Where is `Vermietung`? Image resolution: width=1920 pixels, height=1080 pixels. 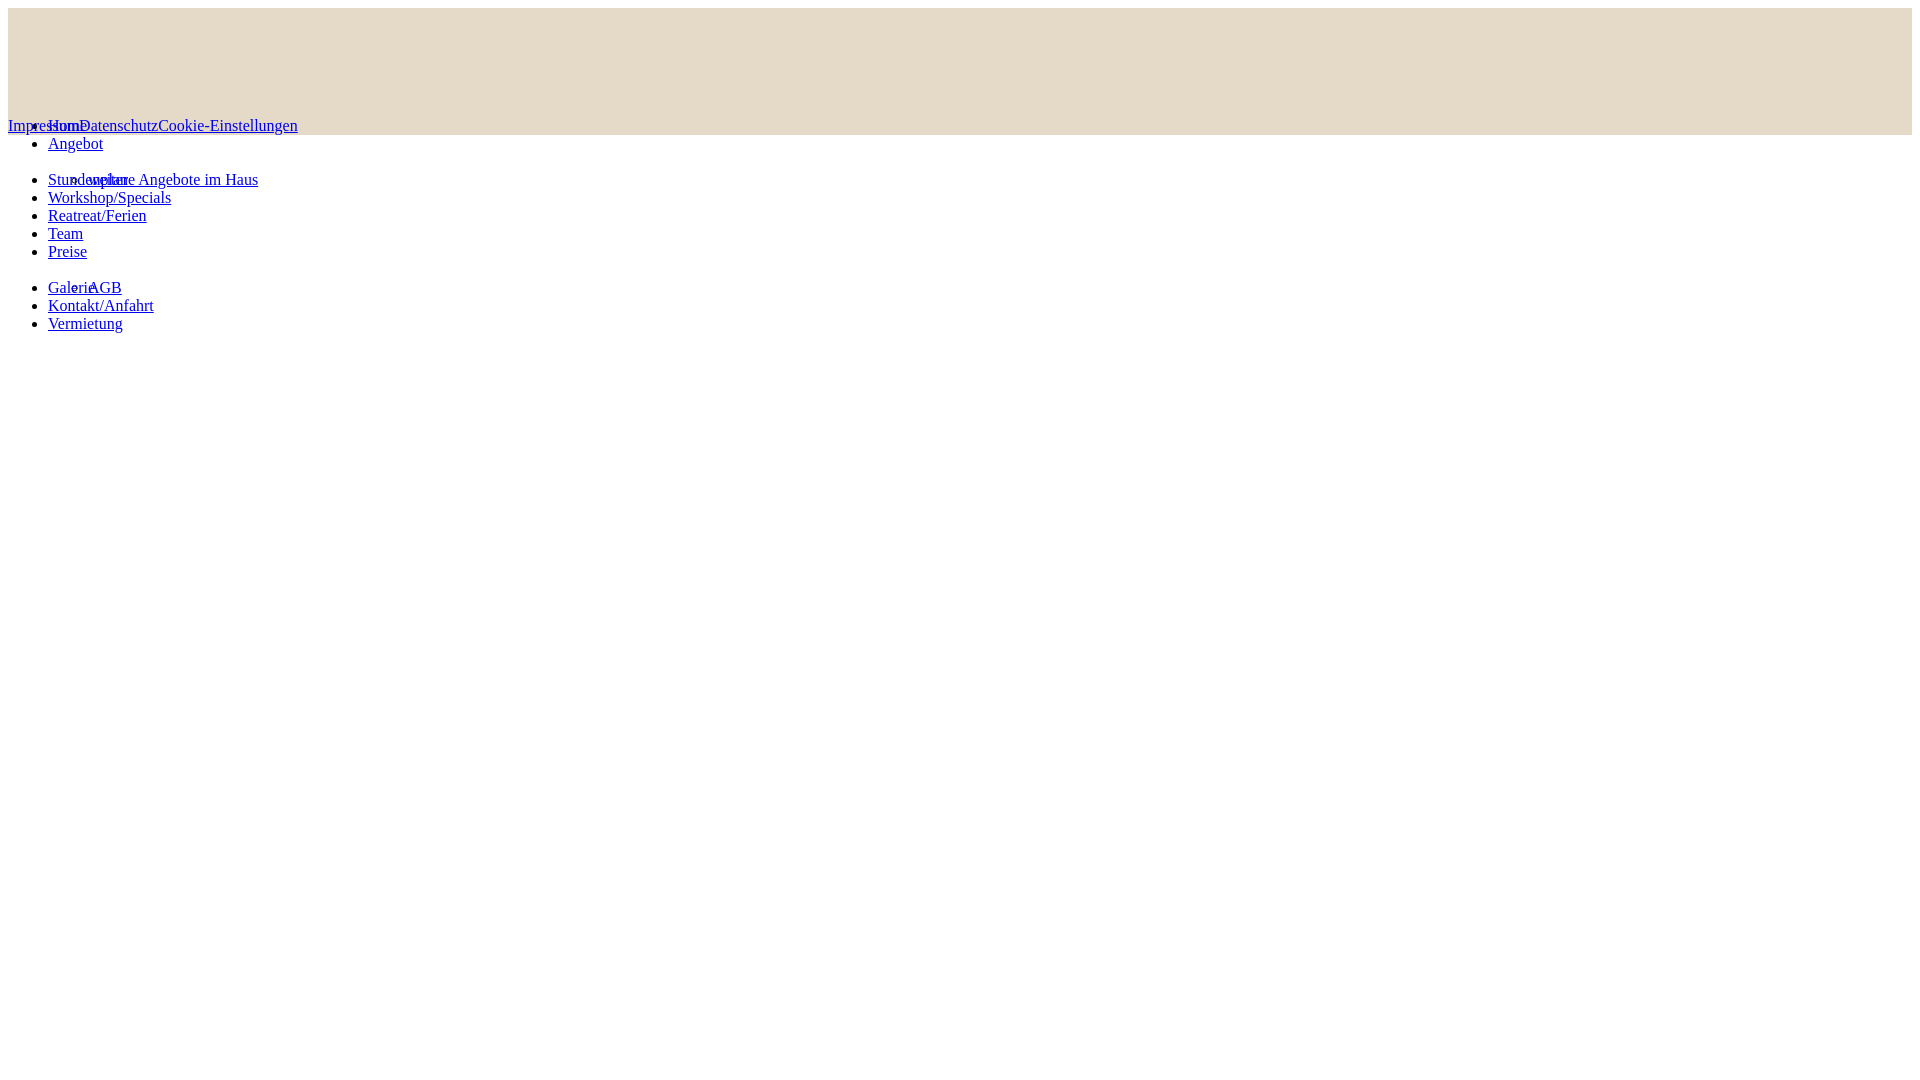
Vermietung is located at coordinates (85, 324).